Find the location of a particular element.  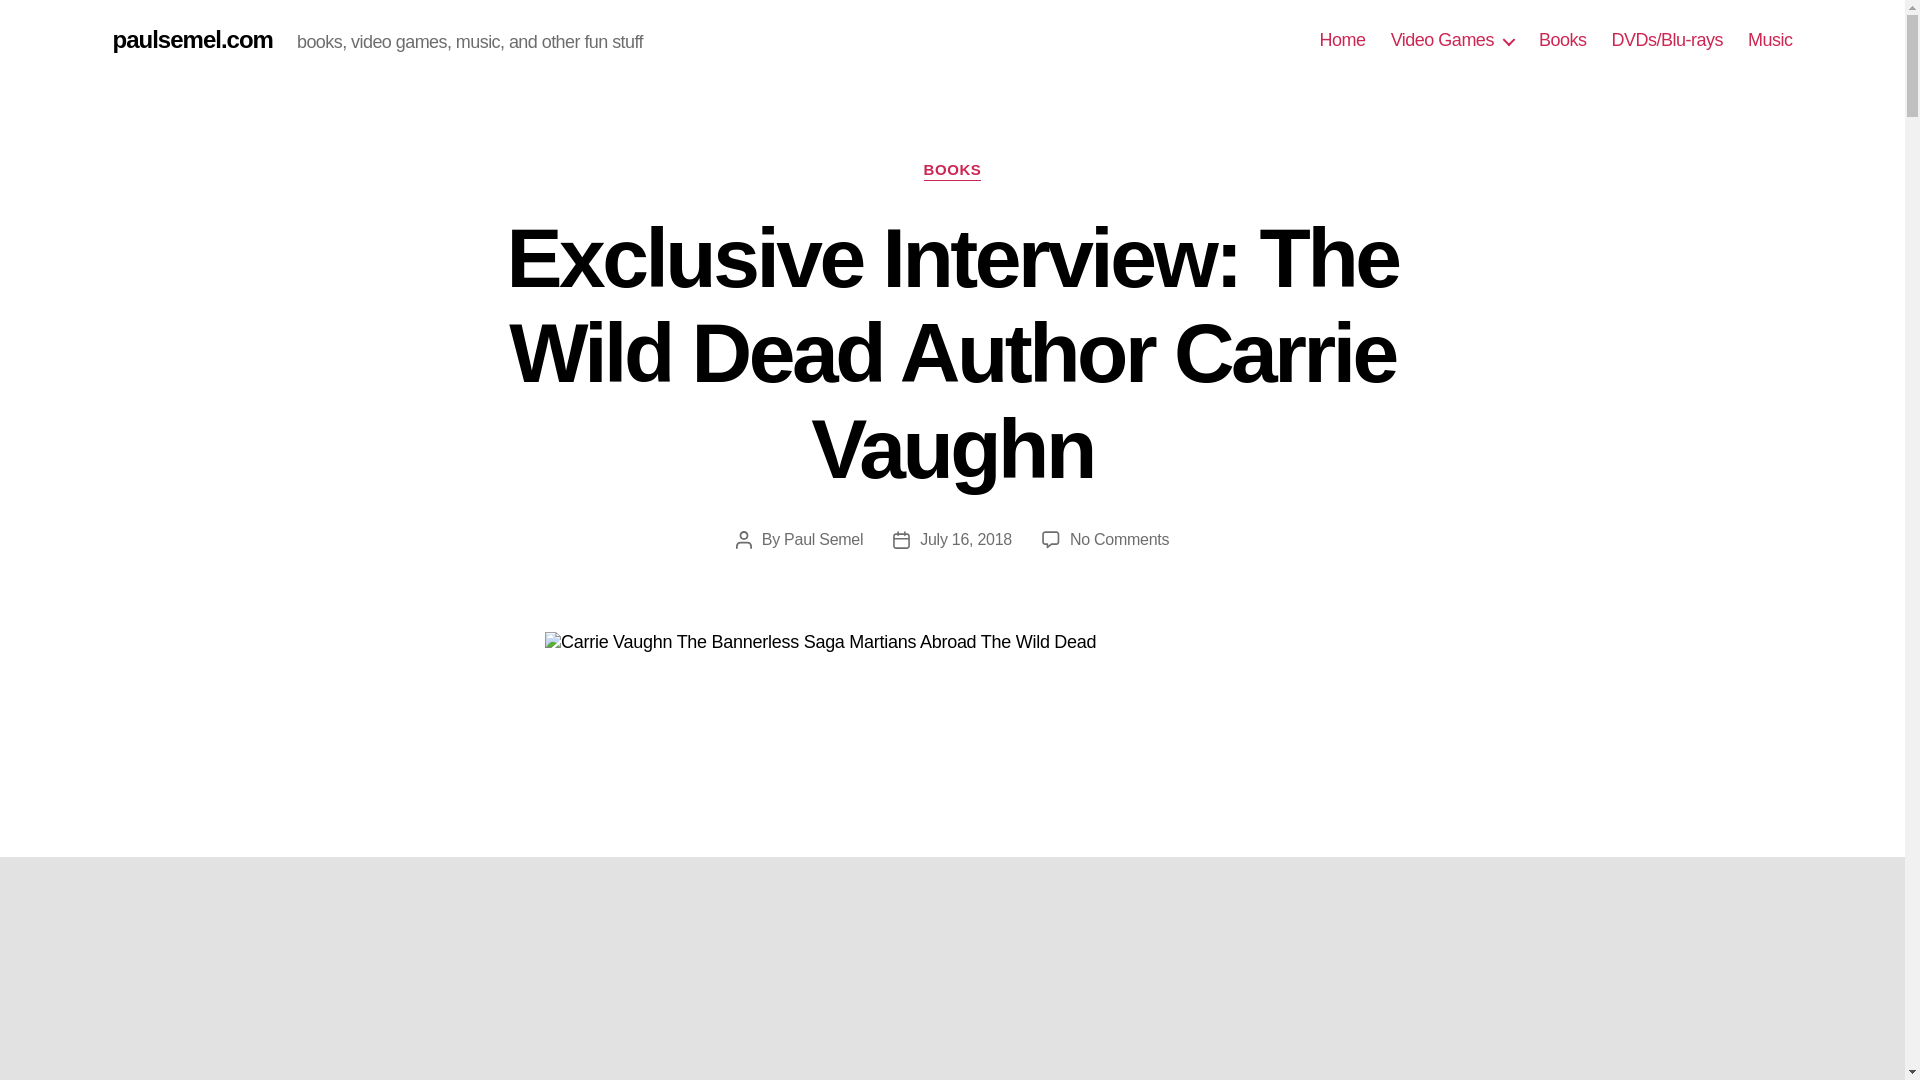

paulsemel.com is located at coordinates (192, 40).